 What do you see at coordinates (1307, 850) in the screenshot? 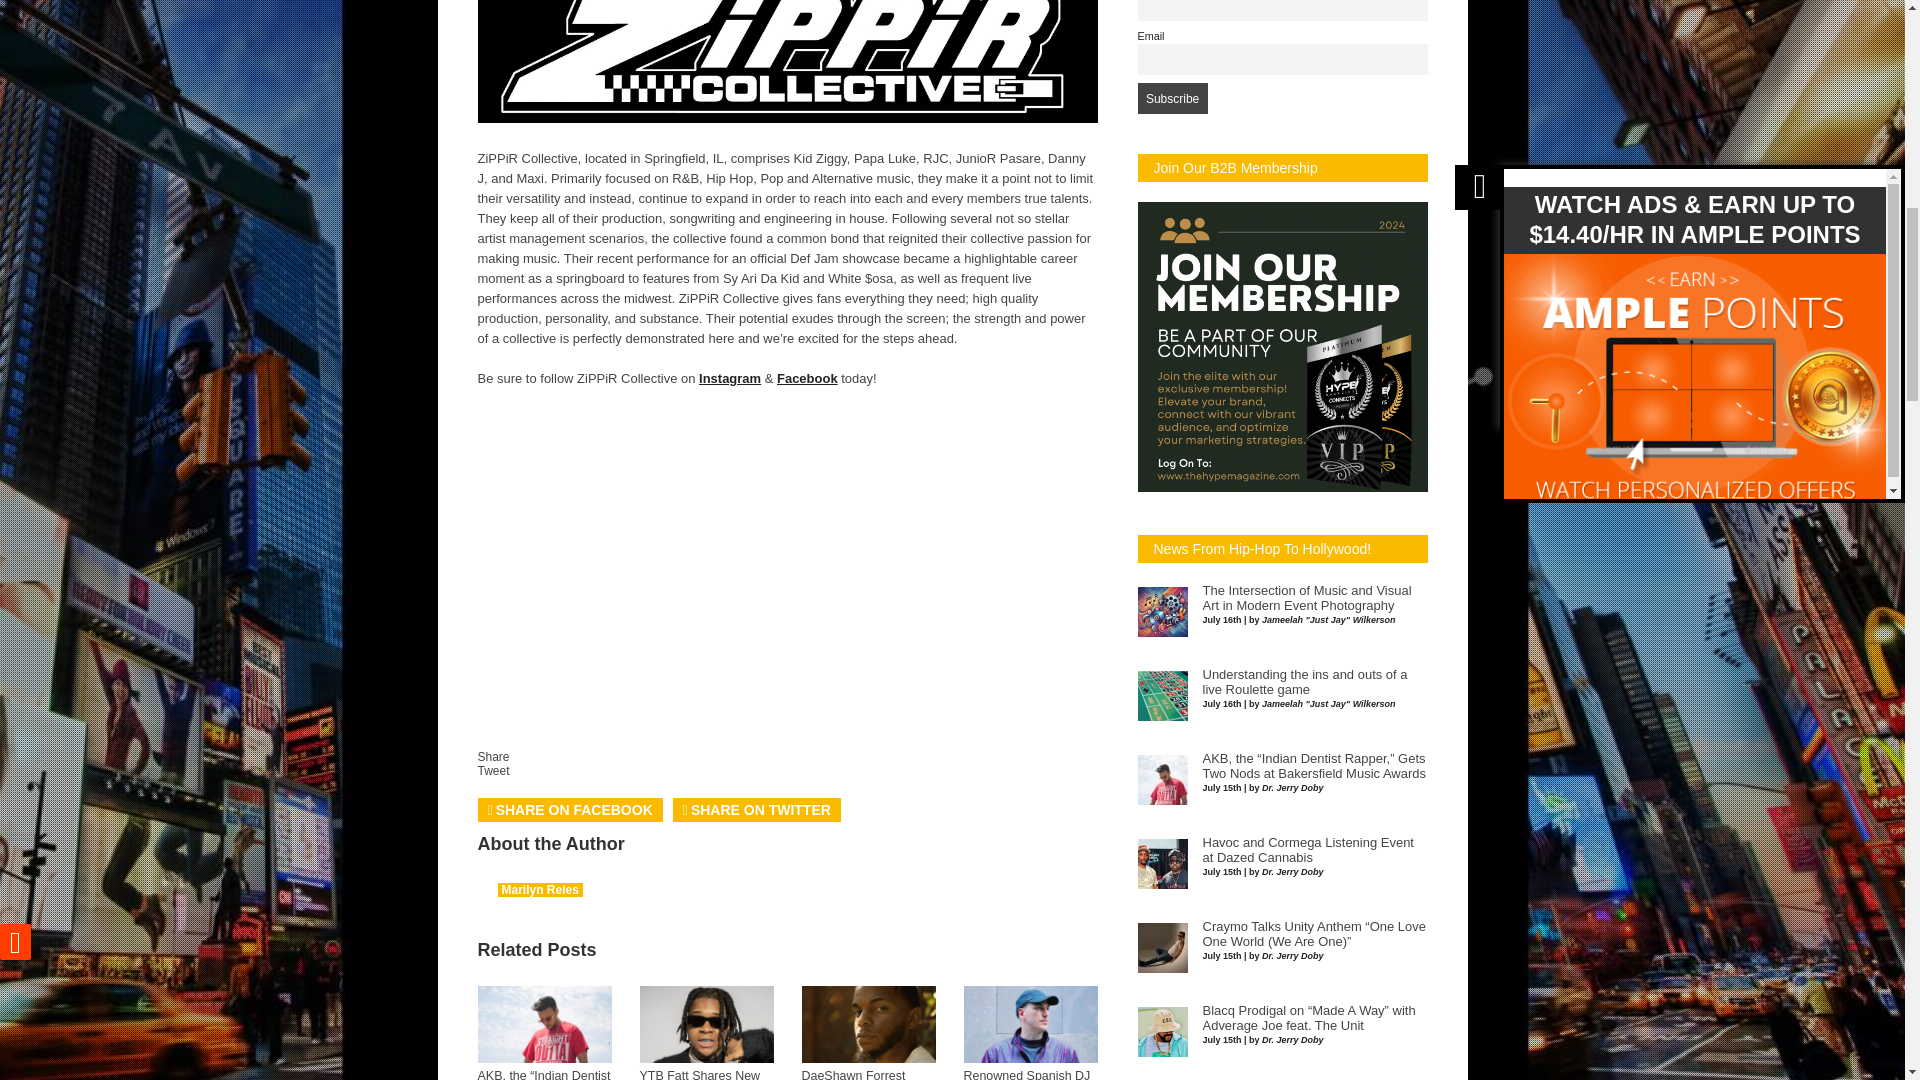
I see `Havoc and Cormega Listening Event at Dazed Cannabis` at bounding box center [1307, 850].